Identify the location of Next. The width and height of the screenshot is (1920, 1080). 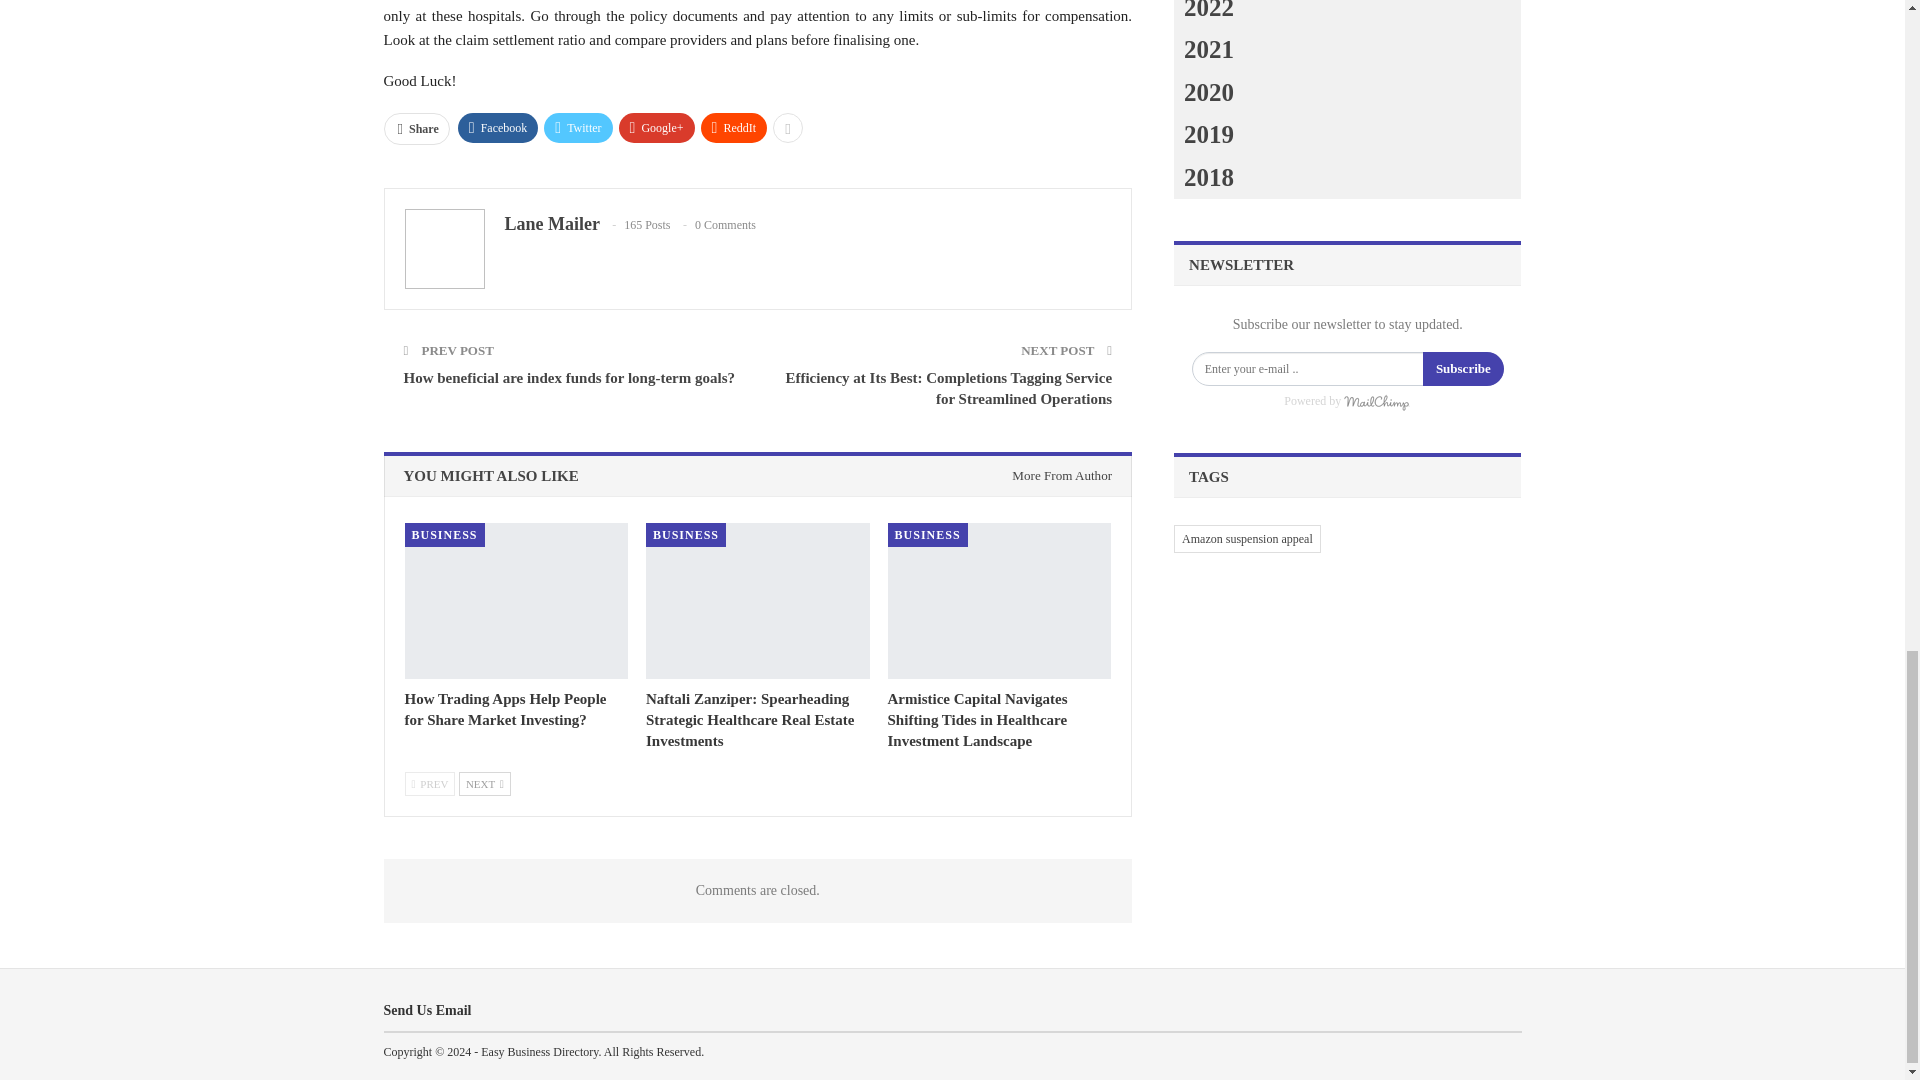
(484, 784).